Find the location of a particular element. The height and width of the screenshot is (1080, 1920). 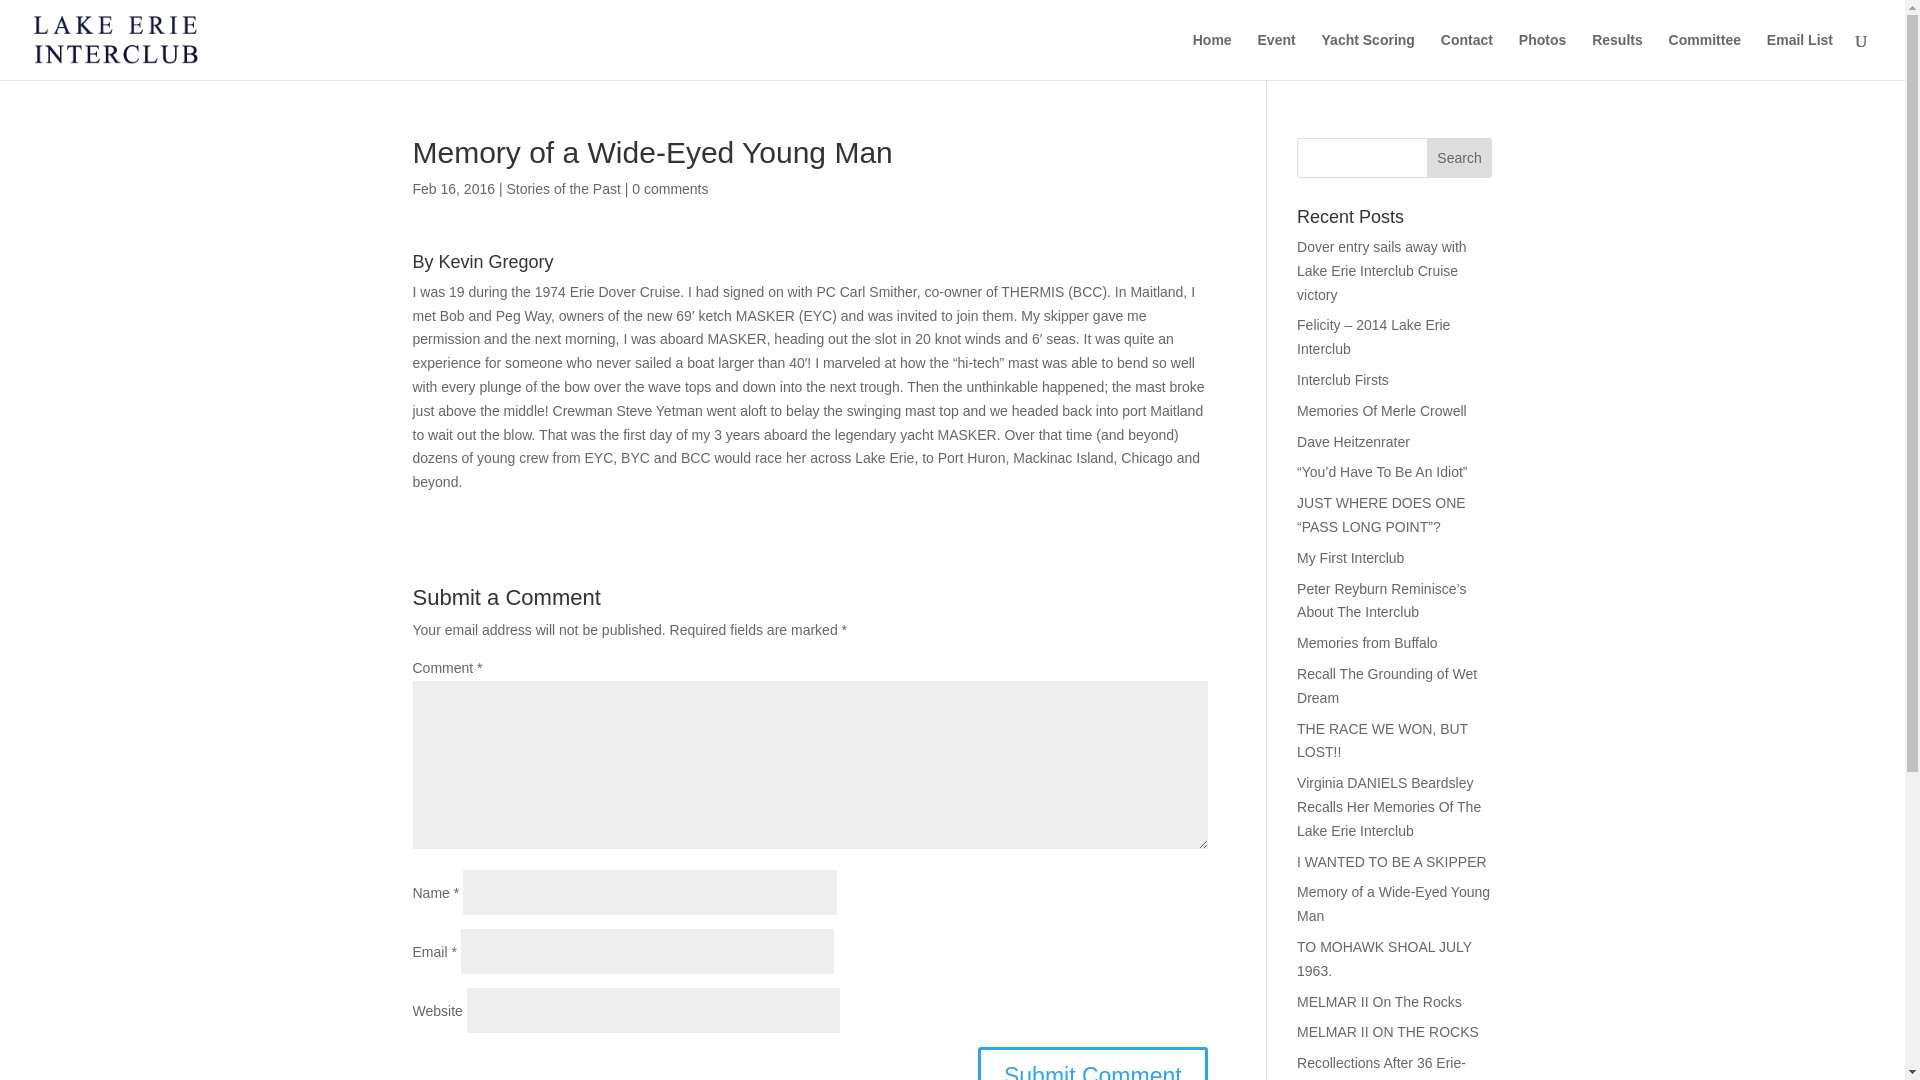

Memories Of Merle Crowell is located at coordinates (1382, 410).